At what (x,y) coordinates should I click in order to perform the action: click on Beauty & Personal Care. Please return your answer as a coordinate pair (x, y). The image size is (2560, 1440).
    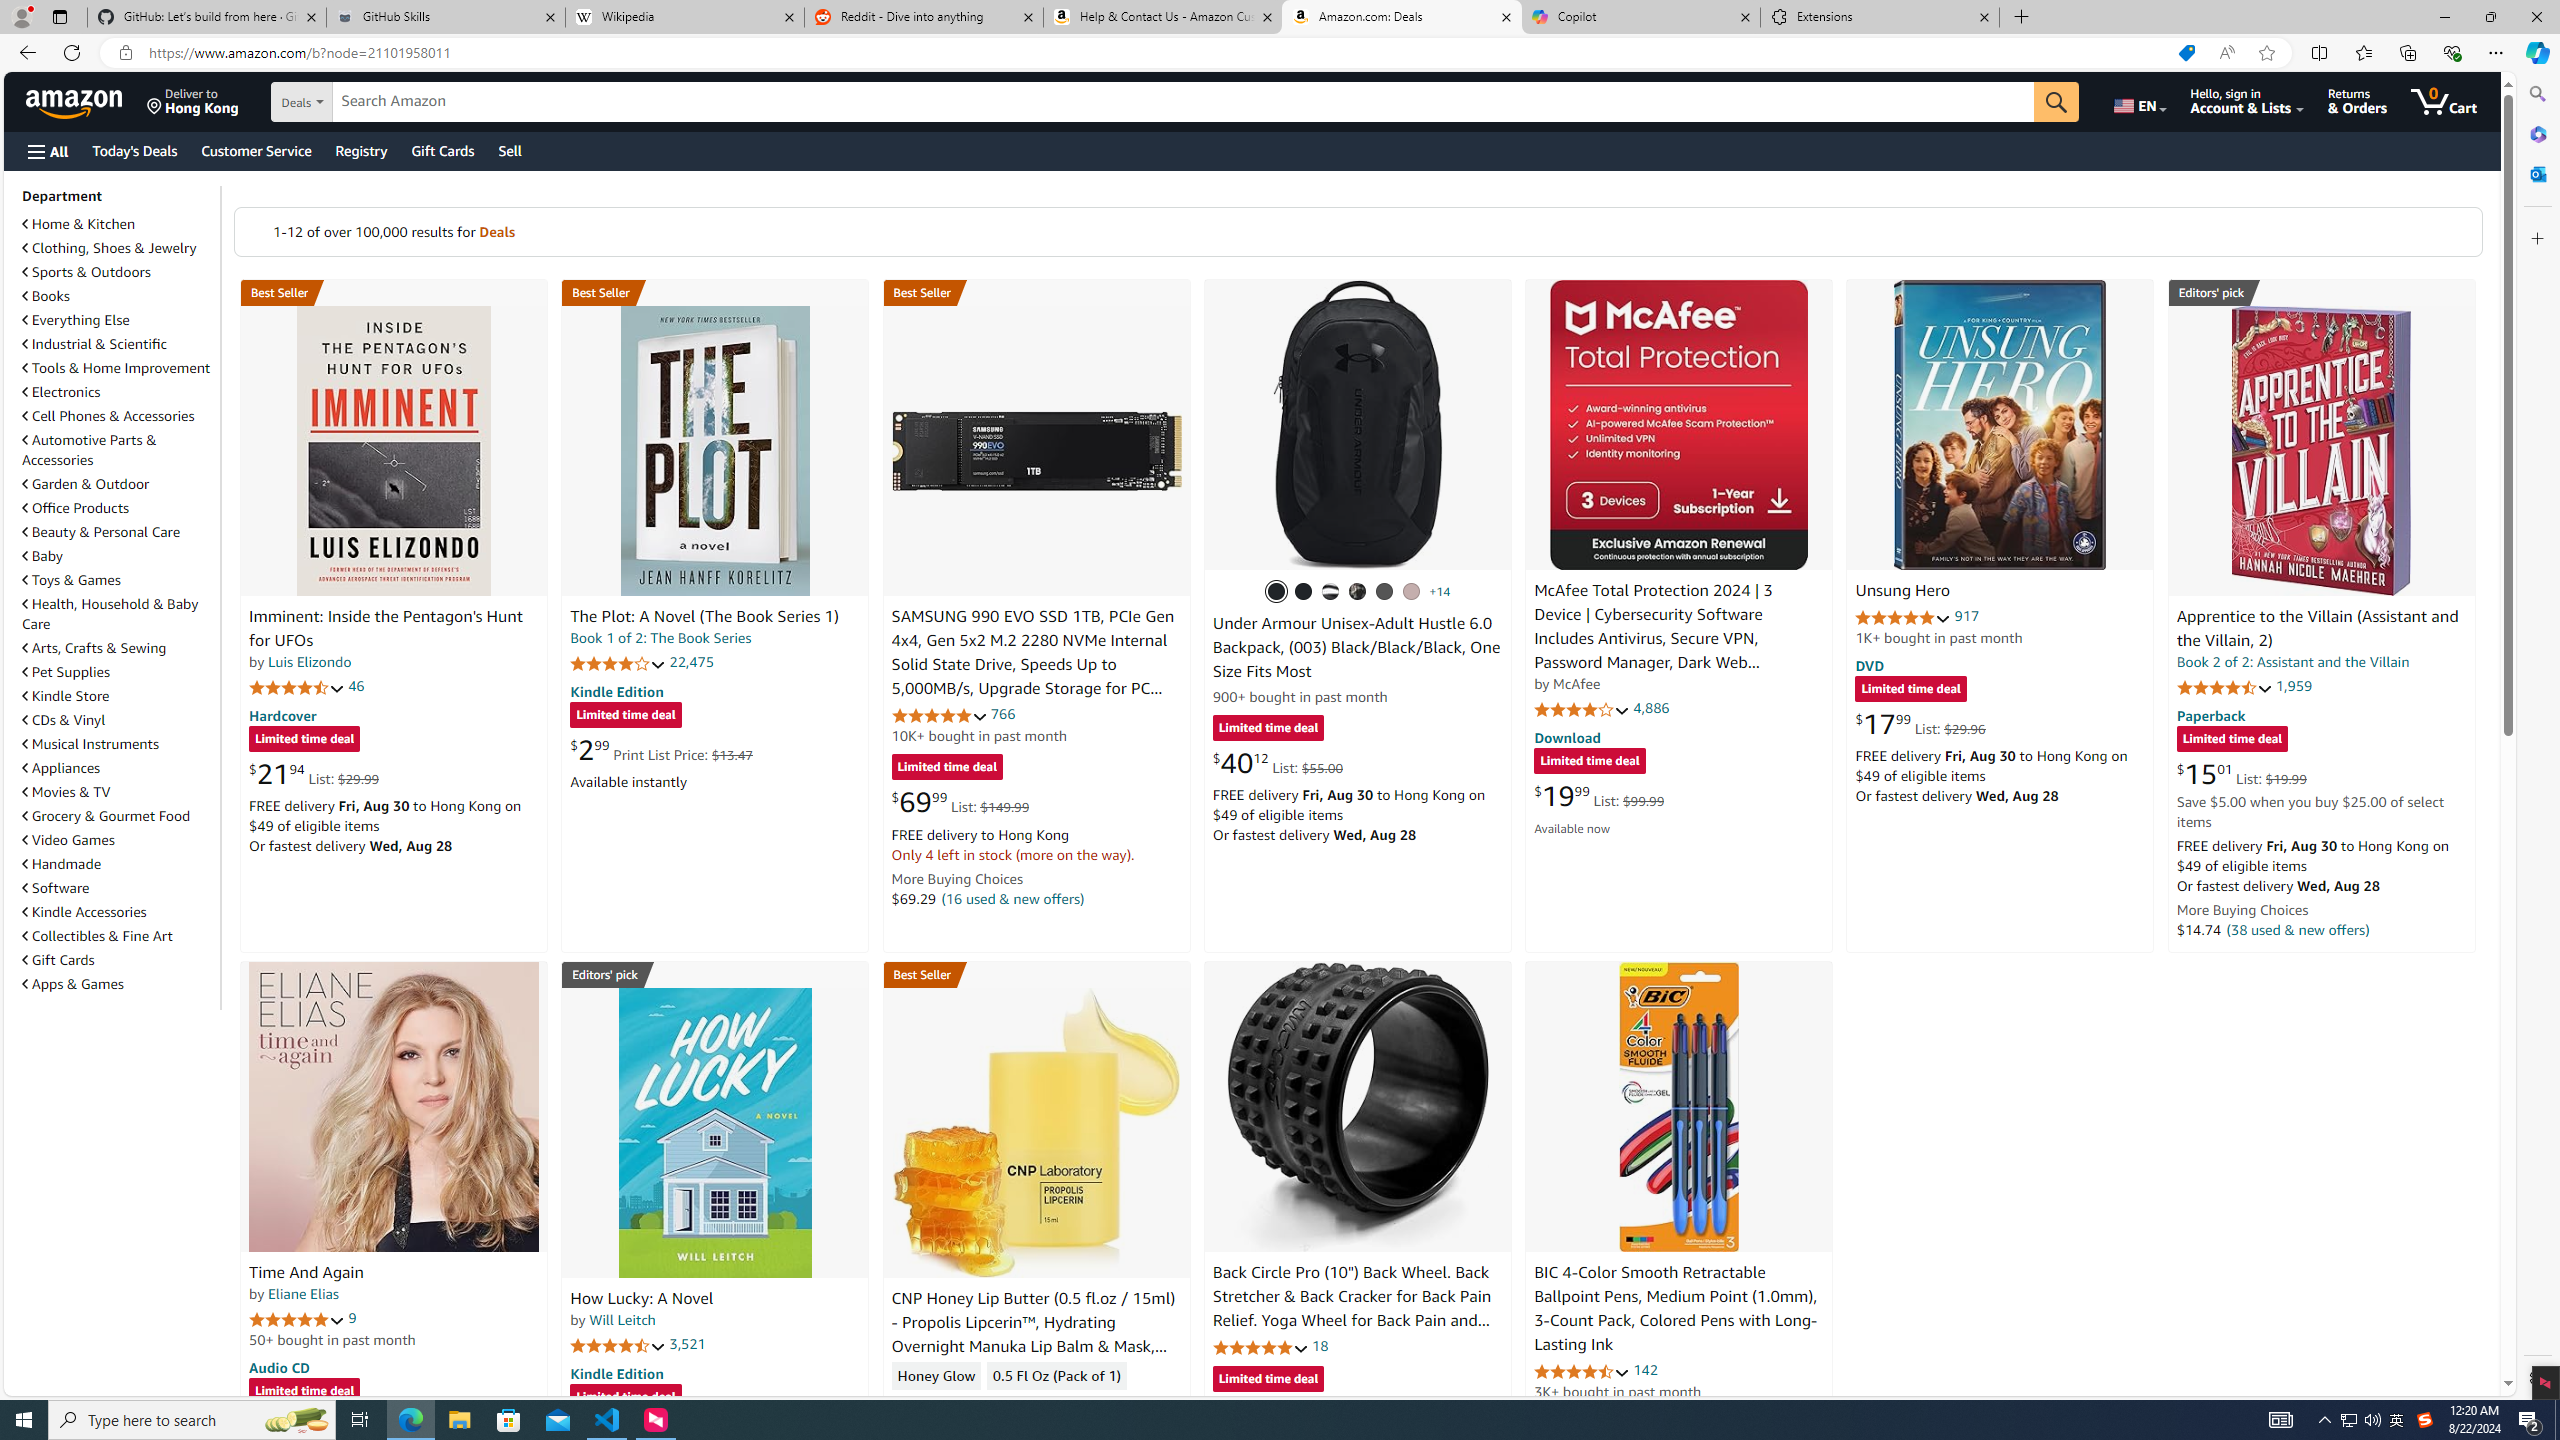
    Looking at the image, I should click on (119, 531).